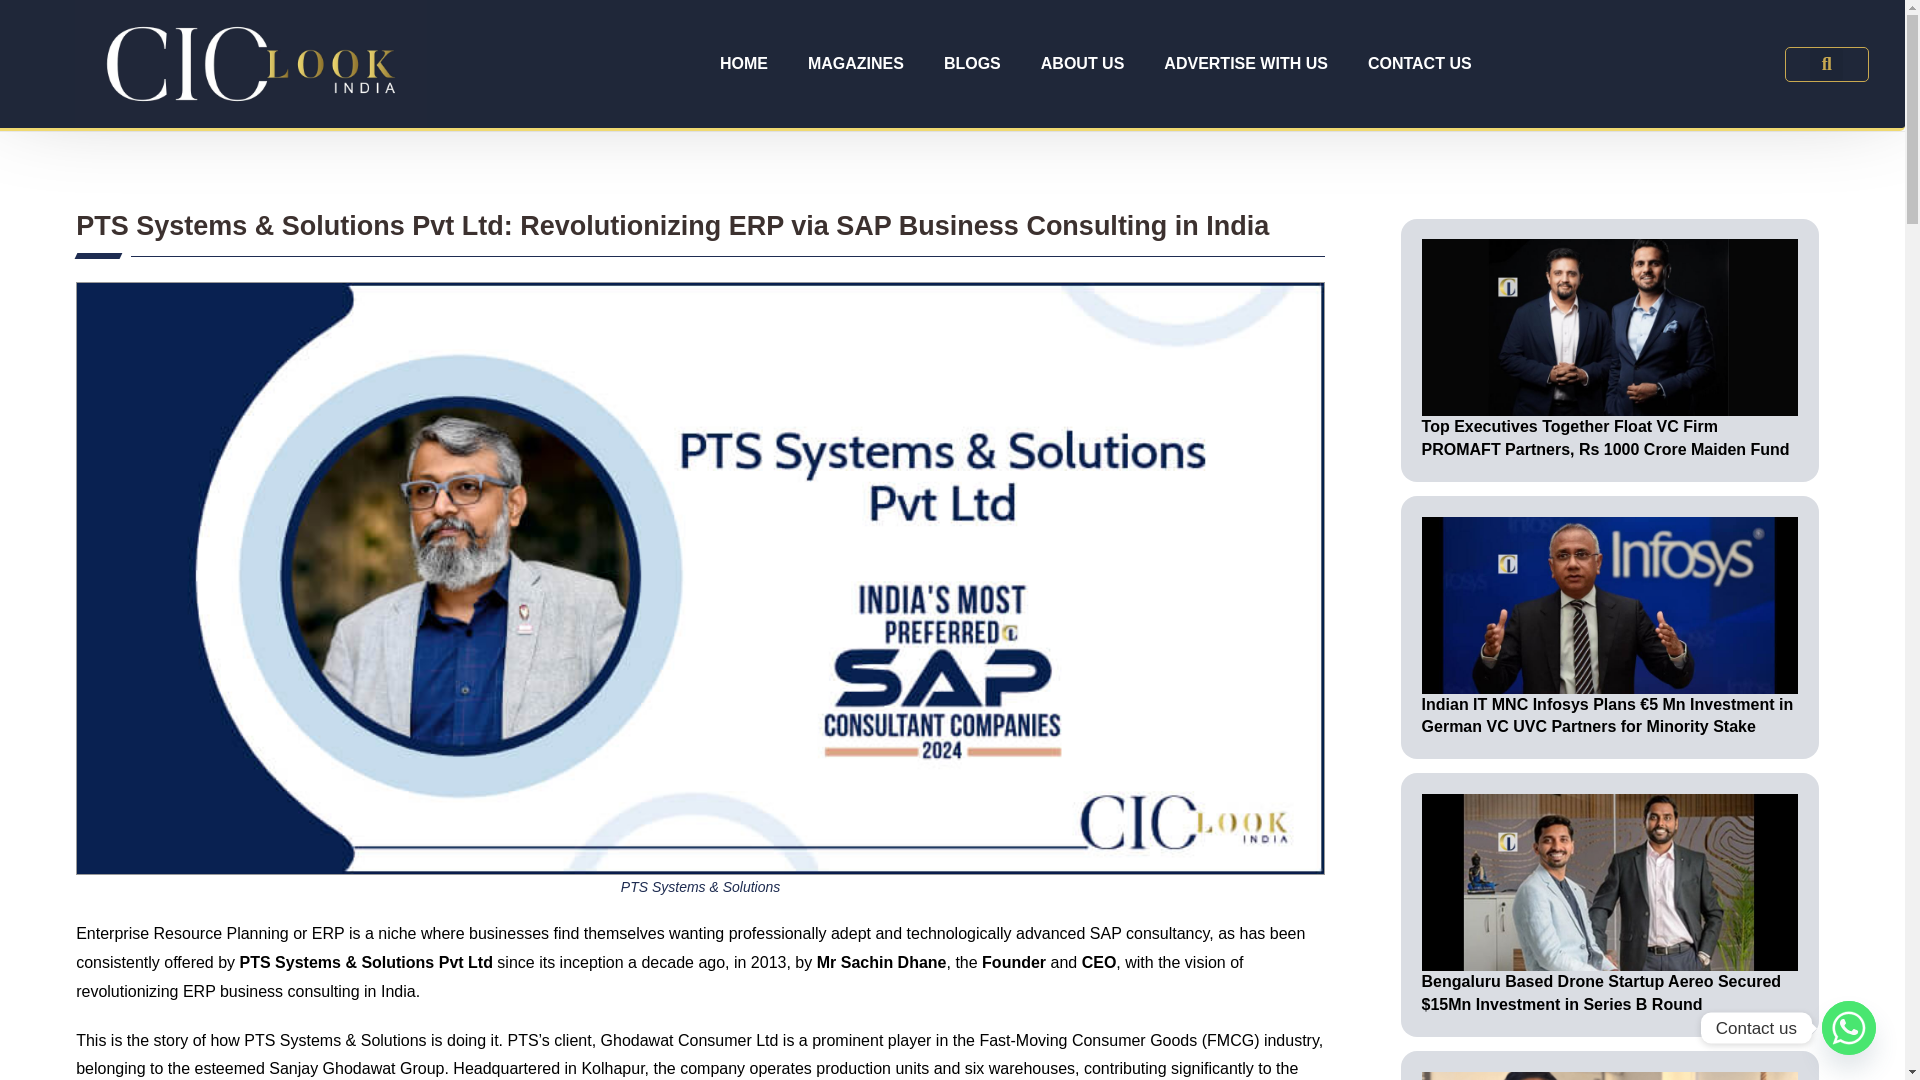 The image size is (1920, 1080). I want to click on MAGAZINES, so click(855, 64).